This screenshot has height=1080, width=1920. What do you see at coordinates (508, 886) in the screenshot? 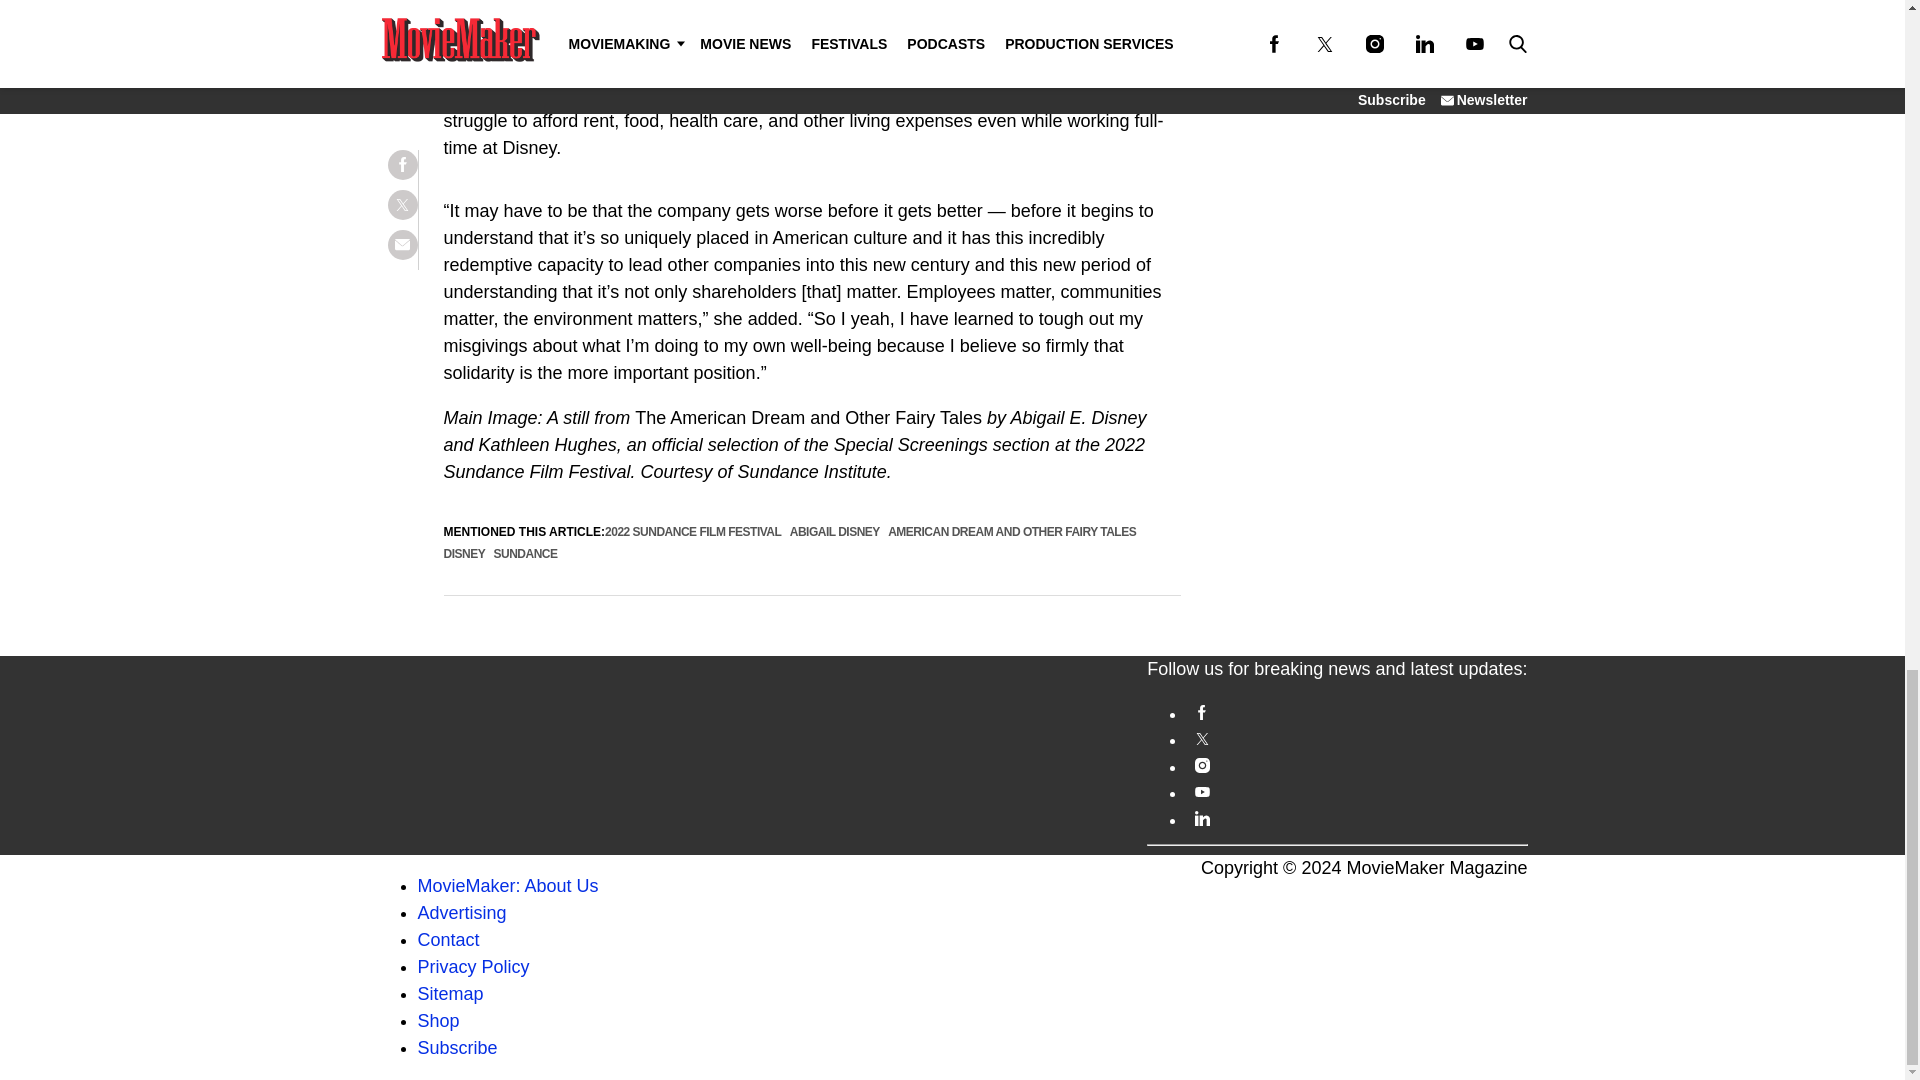
I see `MovieMaker: About Us` at bounding box center [508, 886].